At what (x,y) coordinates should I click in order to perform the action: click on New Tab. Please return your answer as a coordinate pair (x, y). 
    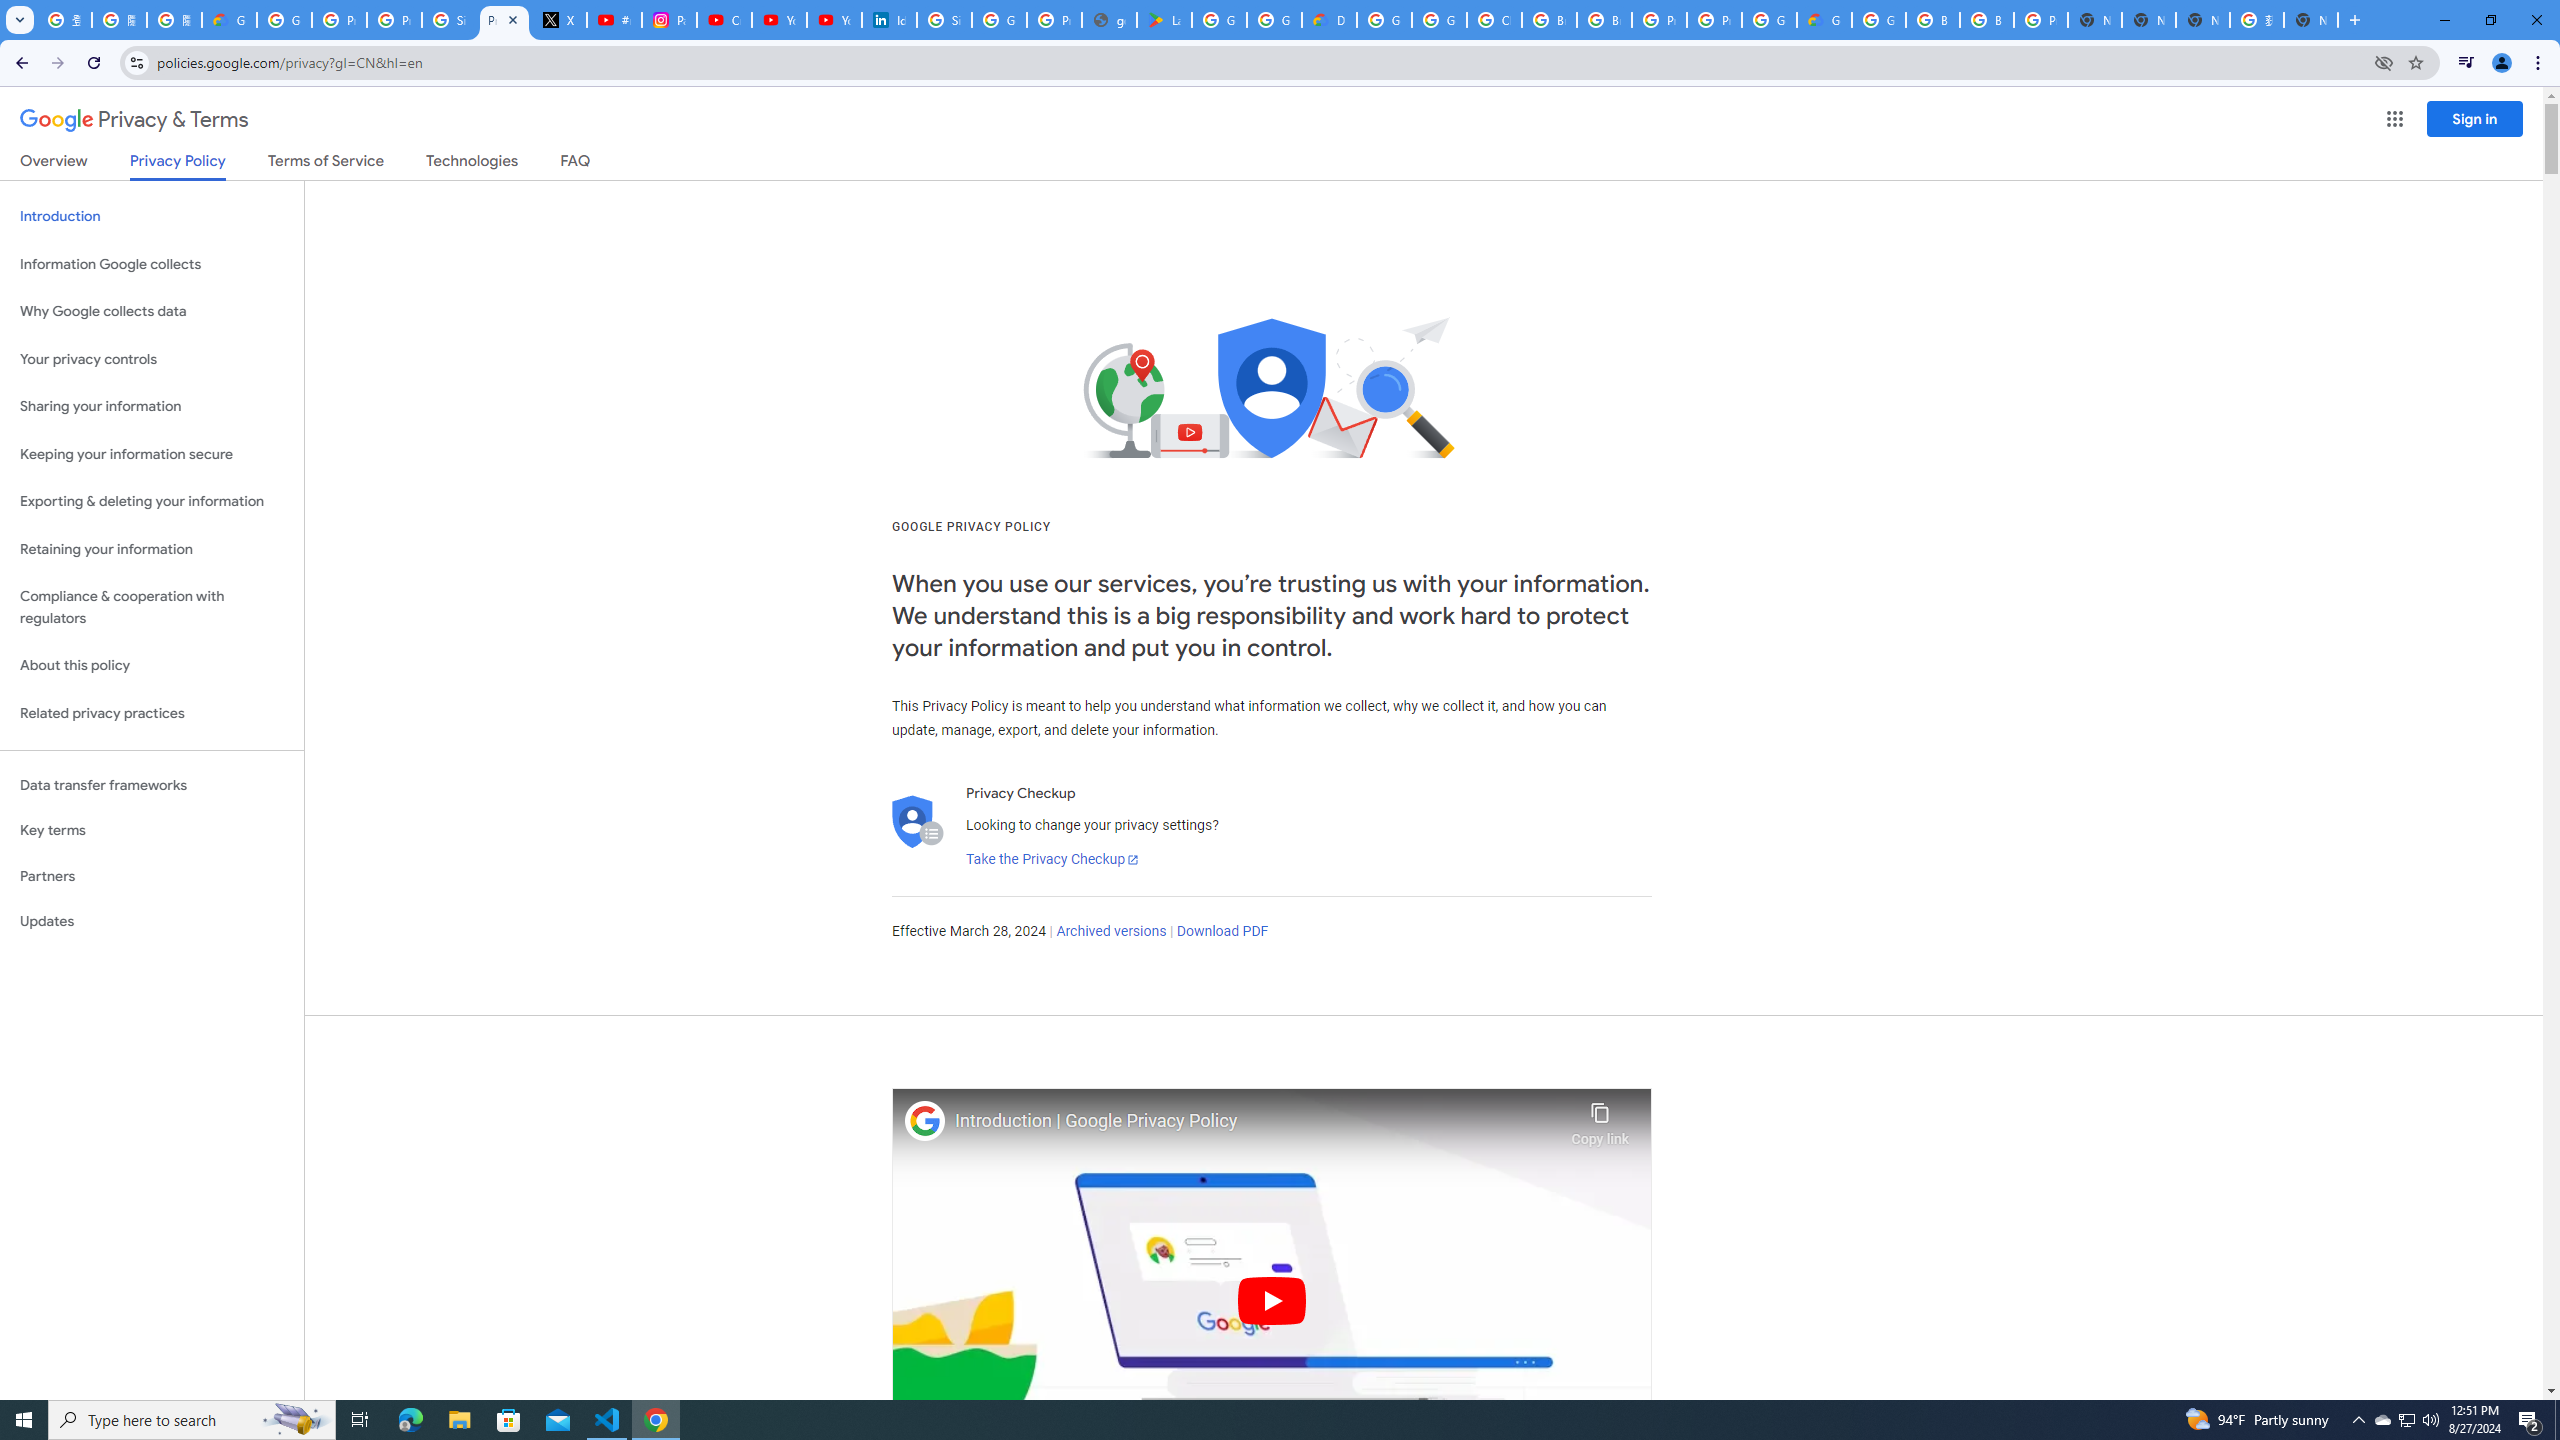
    Looking at the image, I should click on (2094, 20).